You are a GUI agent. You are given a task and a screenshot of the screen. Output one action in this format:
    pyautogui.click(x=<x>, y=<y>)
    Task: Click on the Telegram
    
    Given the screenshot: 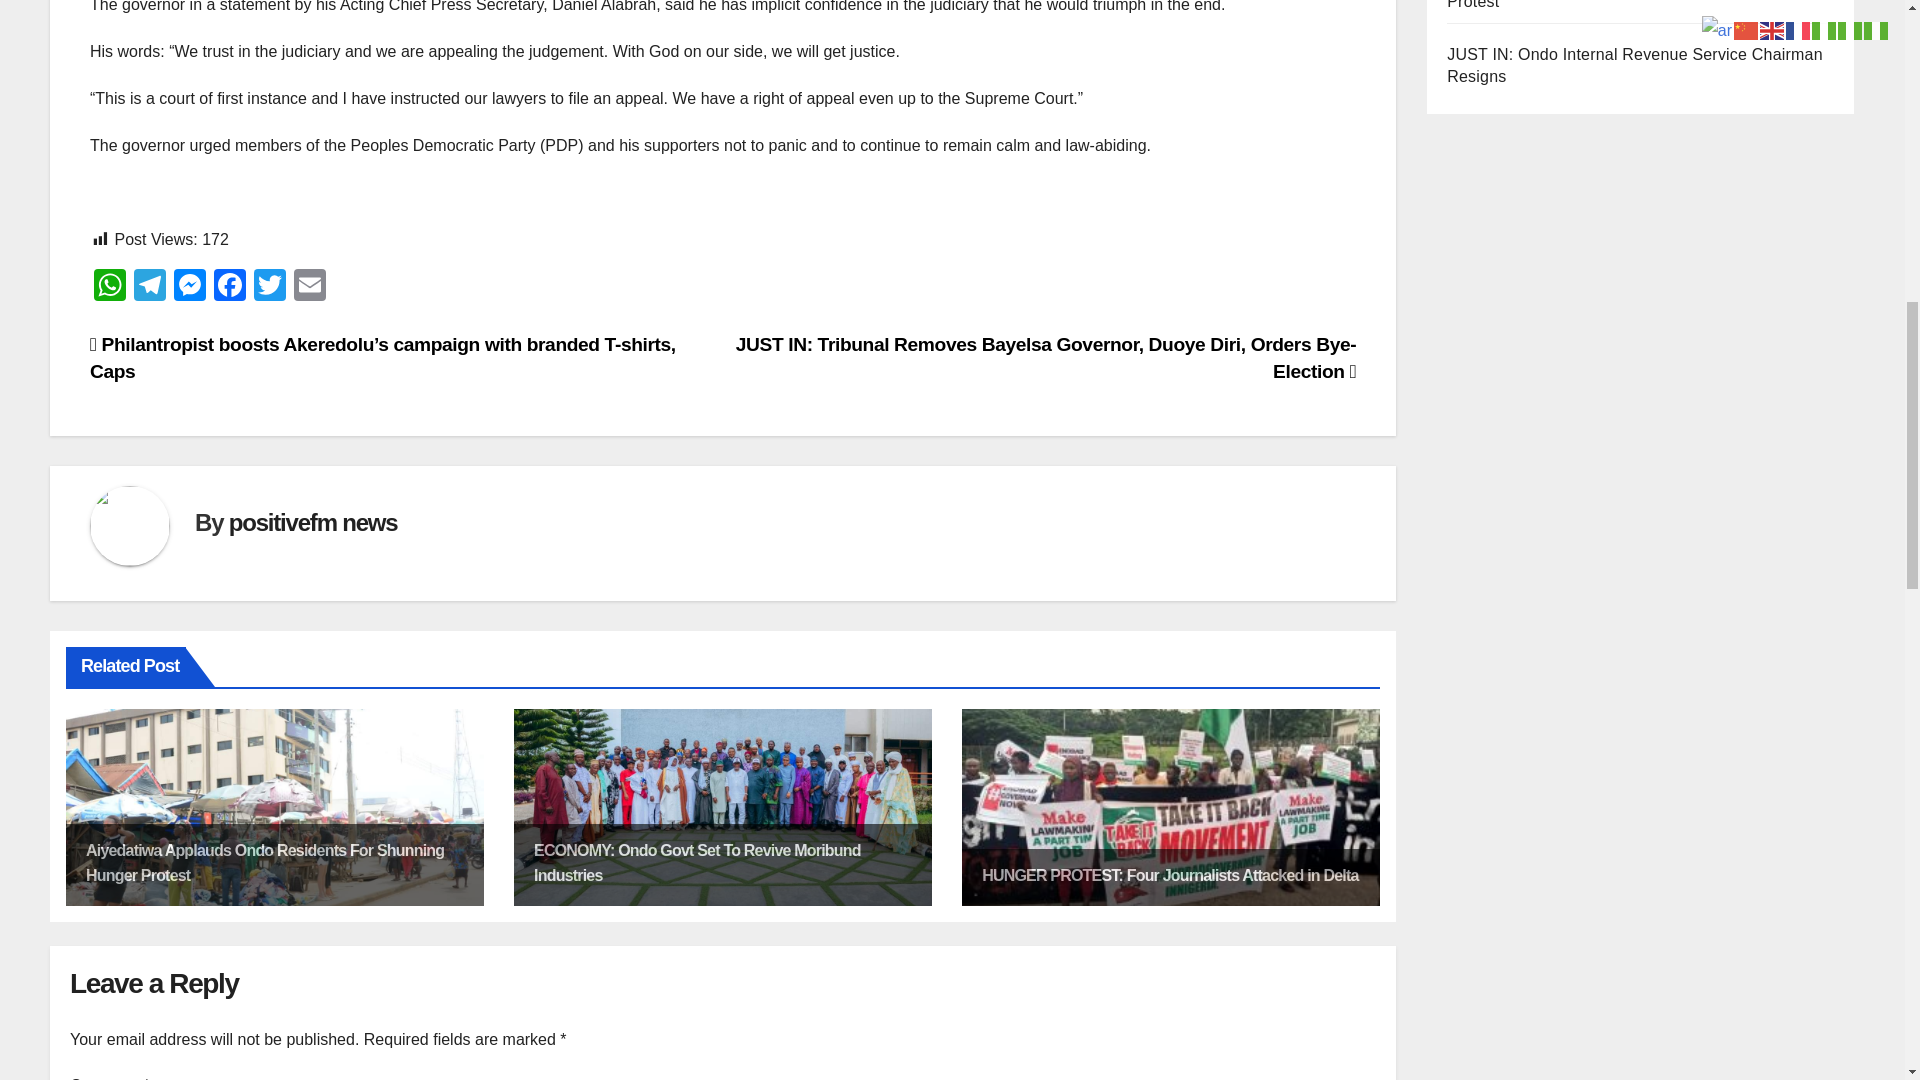 What is the action you would take?
    pyautogui.click(x=150, y=286)
    